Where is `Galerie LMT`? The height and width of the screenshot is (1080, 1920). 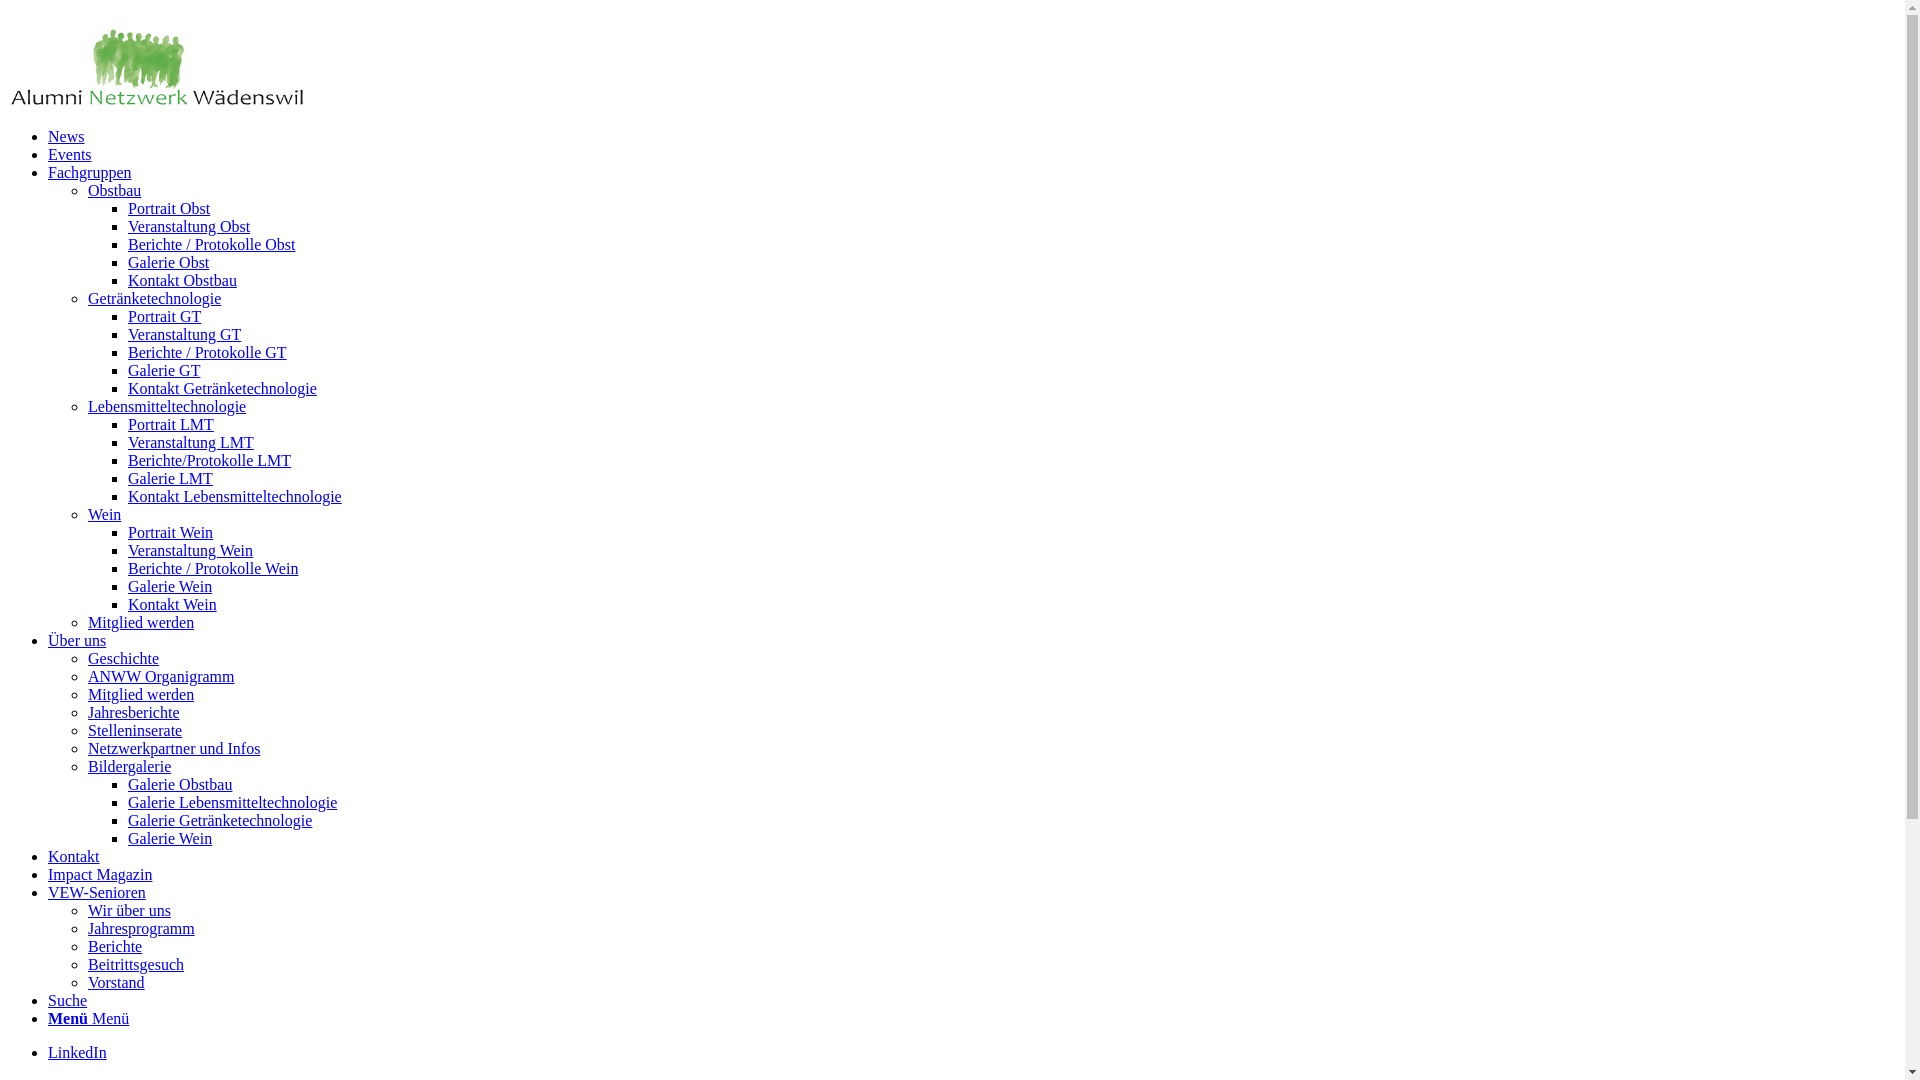 Galerie LMT is located at coordinates (170, 478).